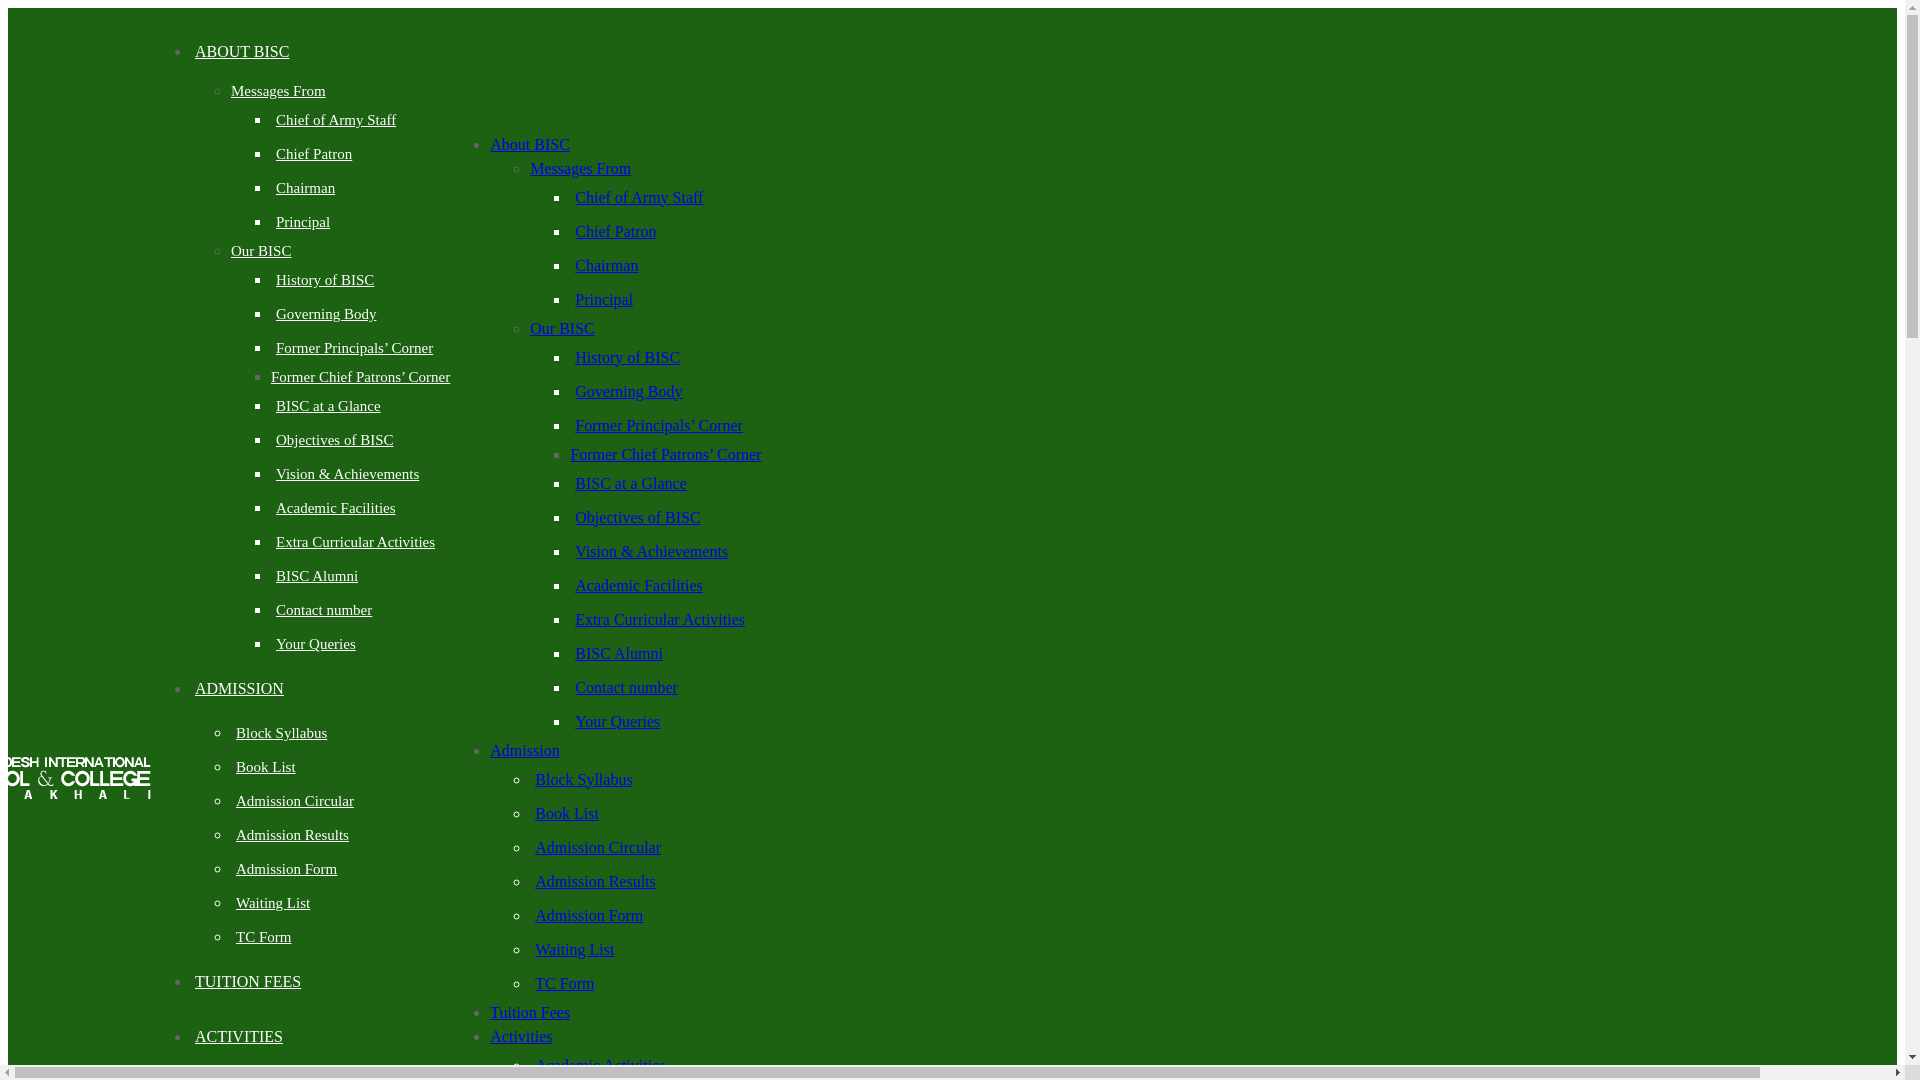  I want to click on Book List, so click(567, 812).